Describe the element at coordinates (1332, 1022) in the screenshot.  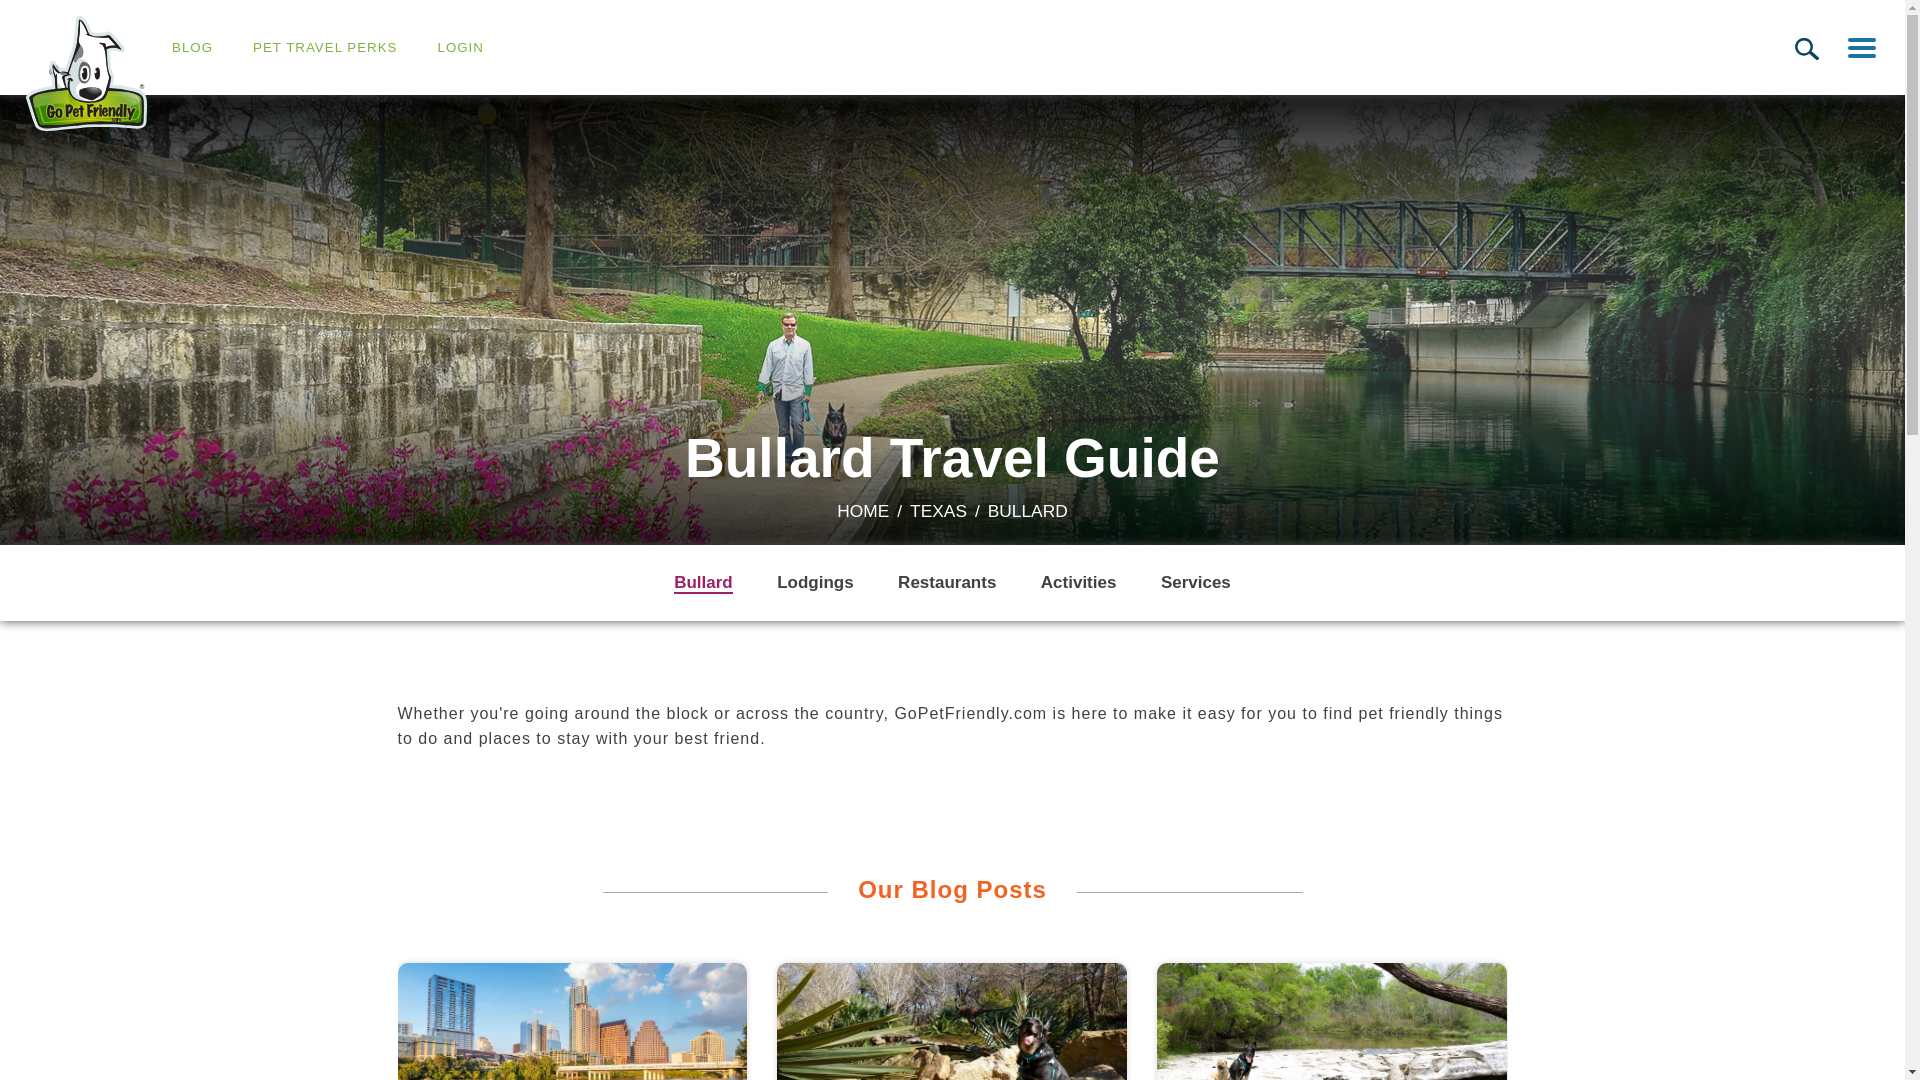
I see `Visiting McKinney Falls State Park: Austin, Texas` at that location.